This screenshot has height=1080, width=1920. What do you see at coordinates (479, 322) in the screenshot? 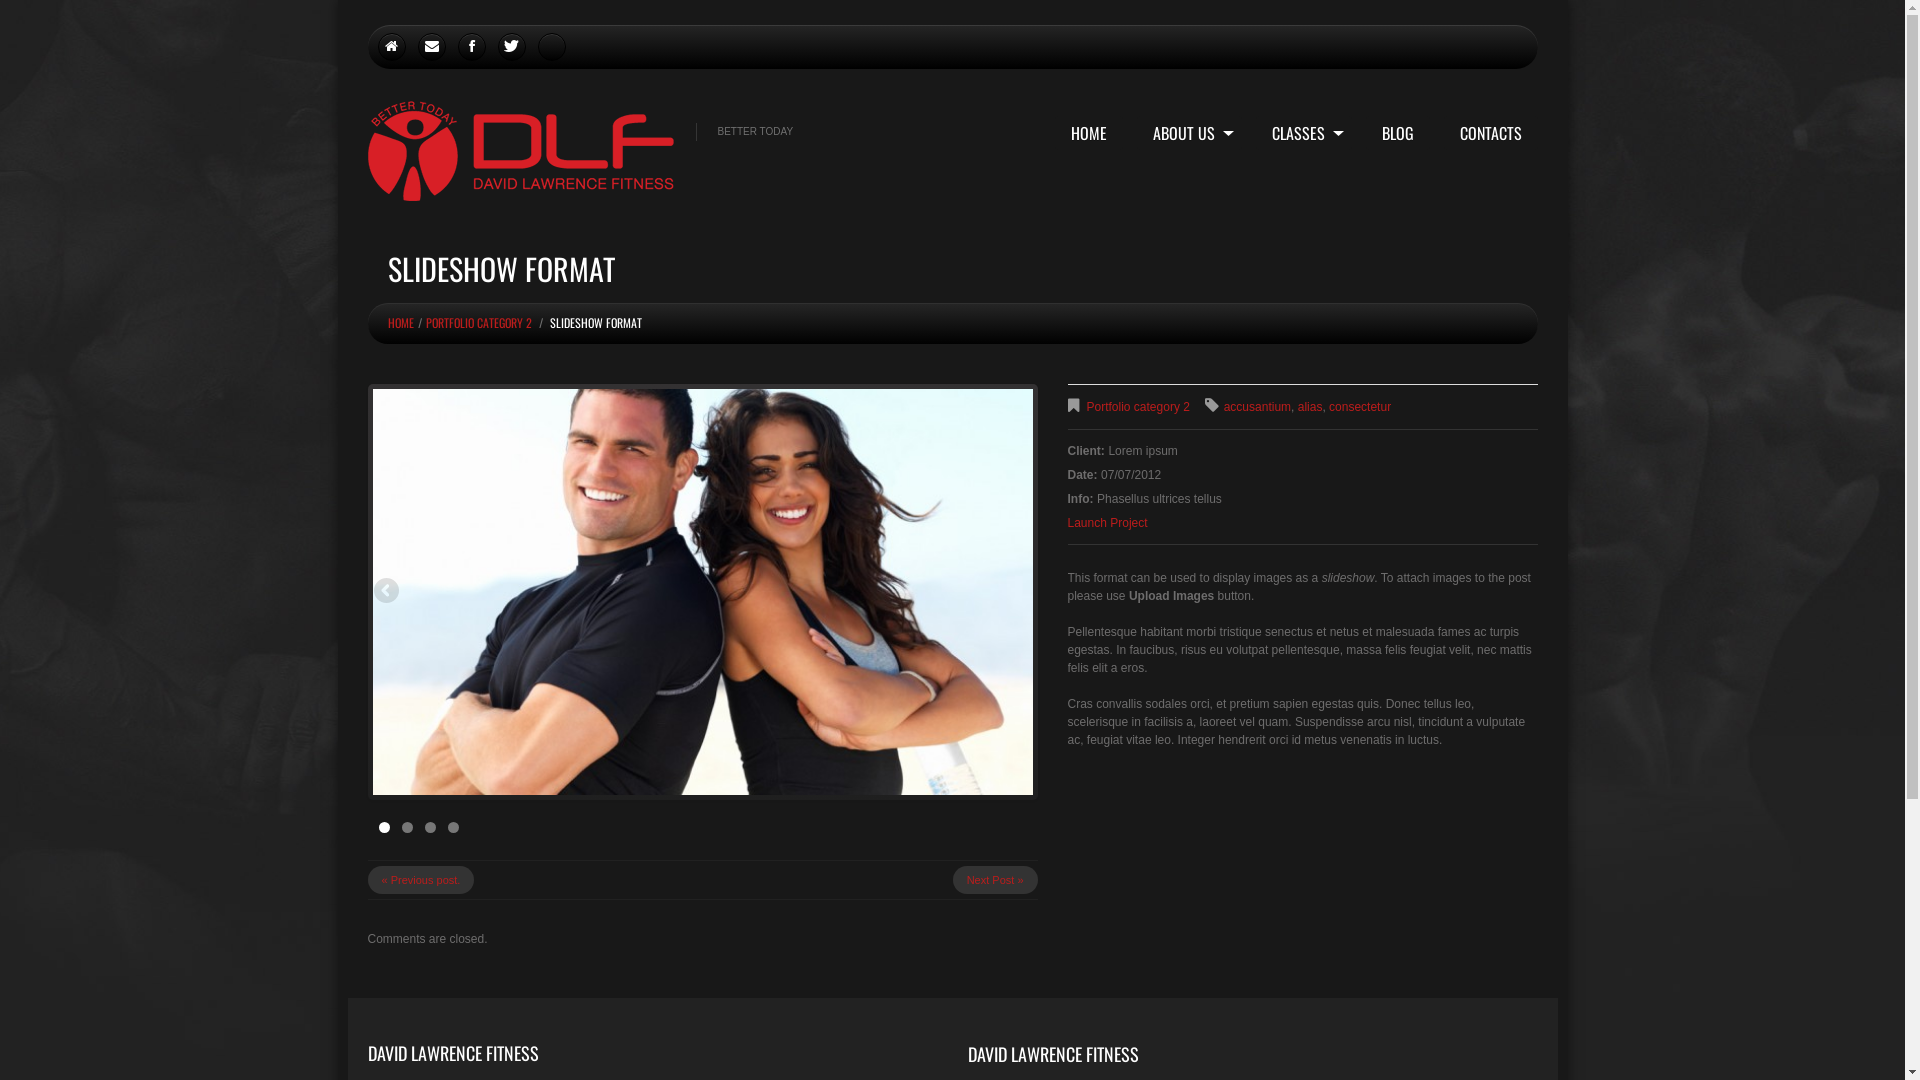
I see `PORTFOLIO CATEGORY 2` at bounding box center [479, 322].